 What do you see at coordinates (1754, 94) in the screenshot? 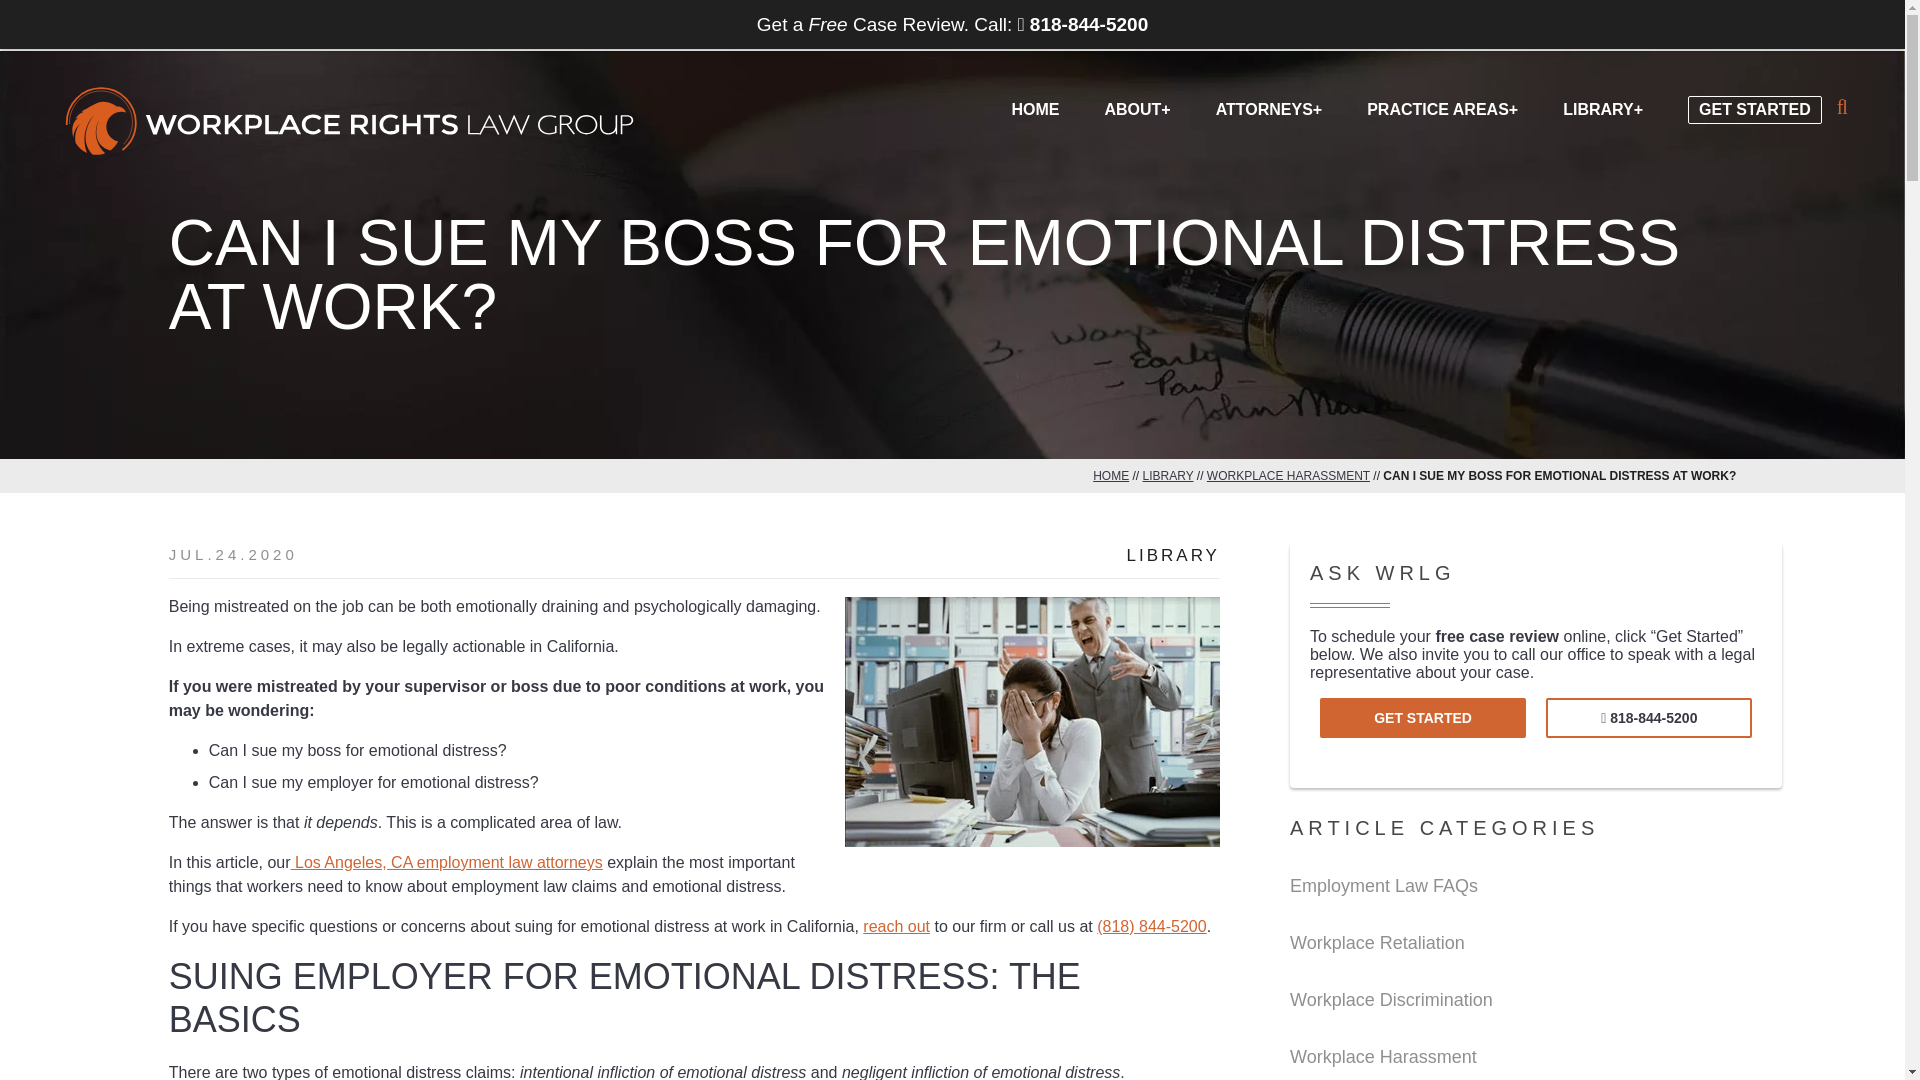
I see `GET STARTED` at bounding box center [1754, 94].